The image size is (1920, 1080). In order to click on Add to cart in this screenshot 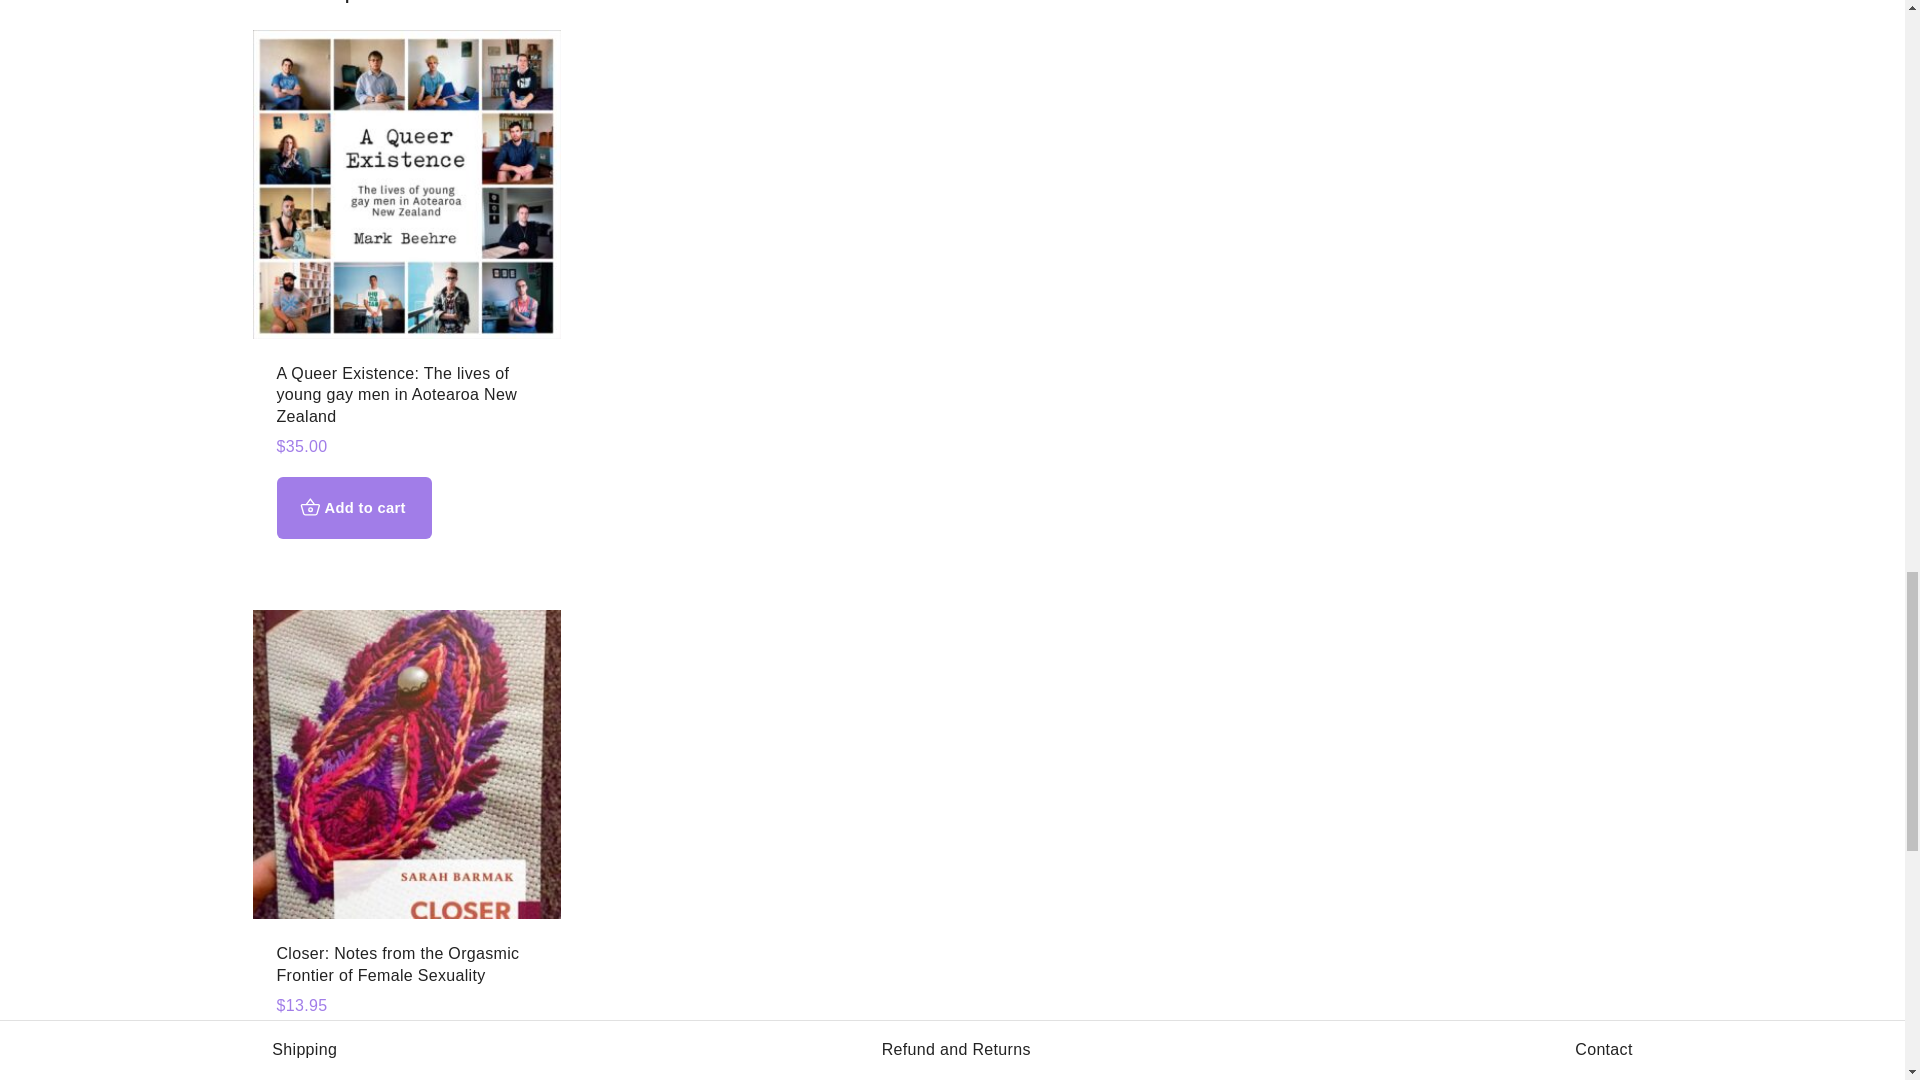, I will do `click(353, 507)`.